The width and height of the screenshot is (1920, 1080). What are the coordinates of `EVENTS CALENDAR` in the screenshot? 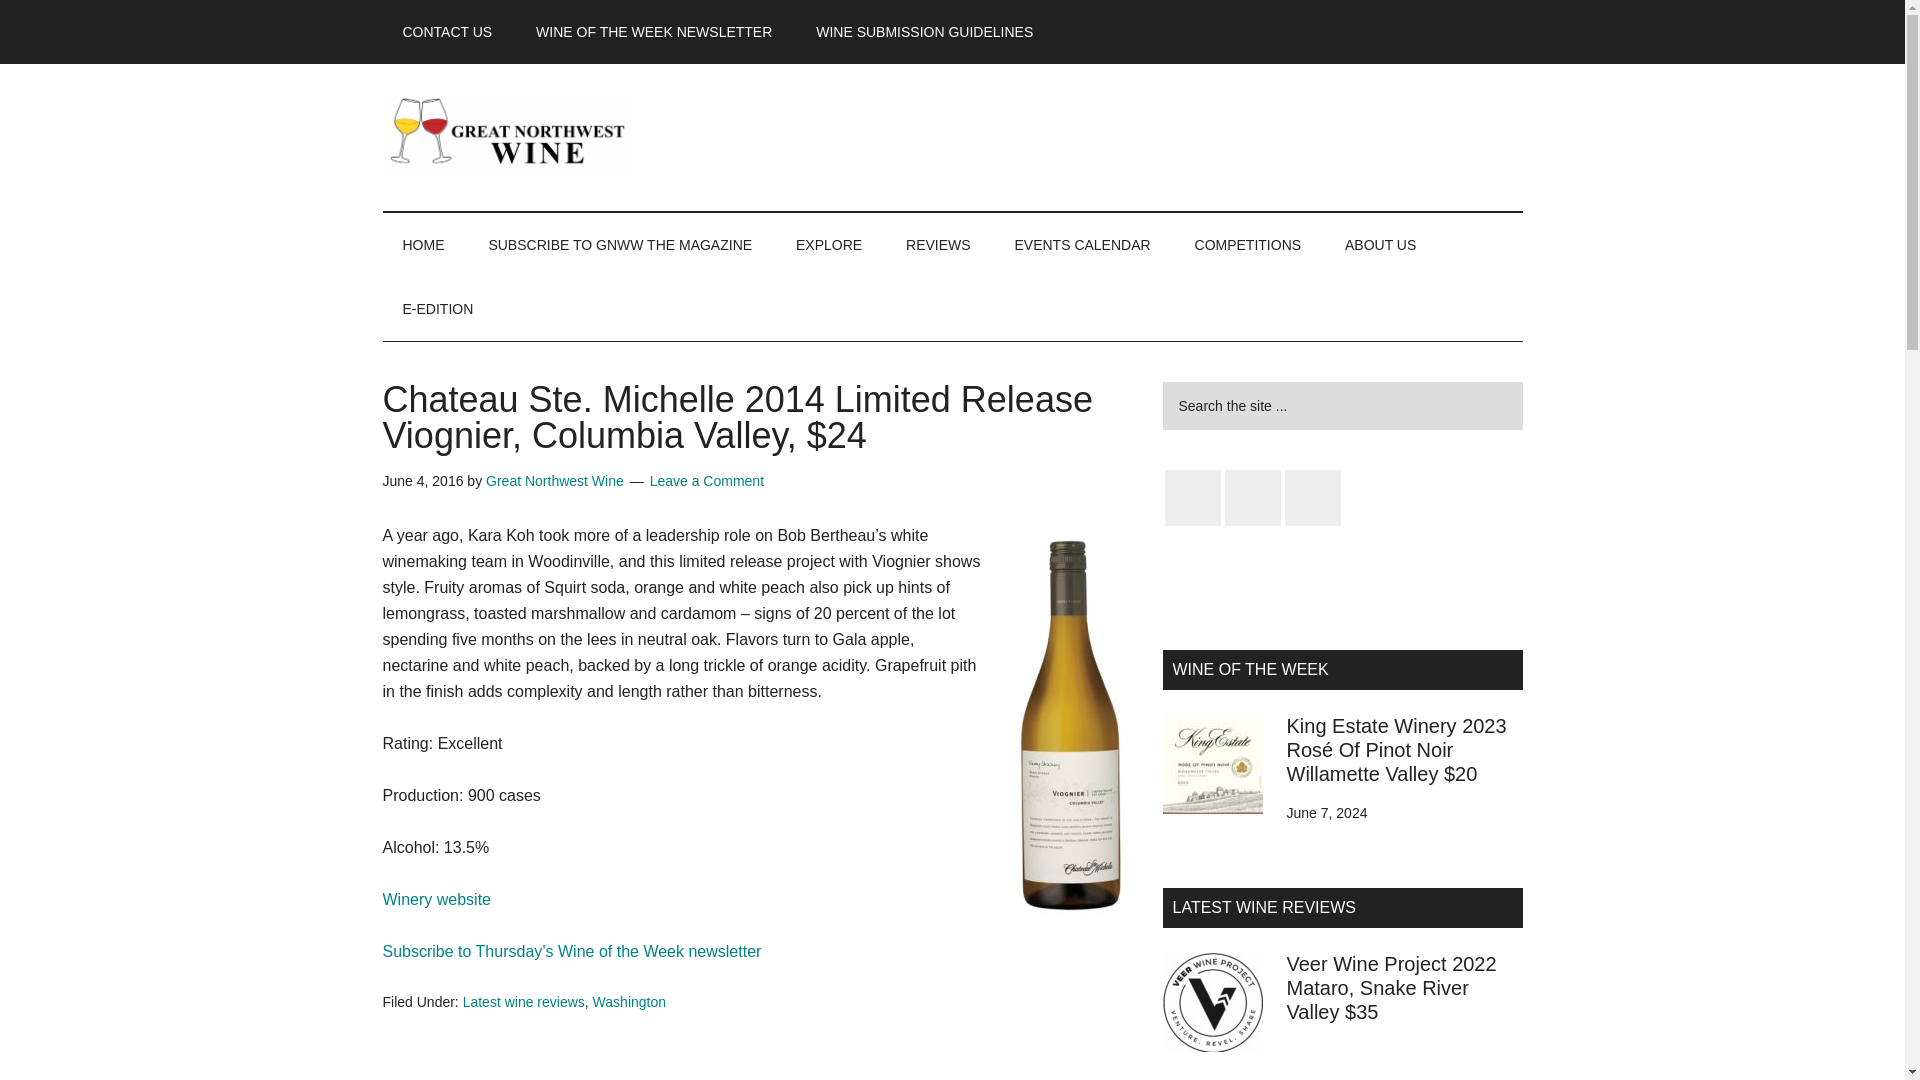 It's located at (1082, 244).